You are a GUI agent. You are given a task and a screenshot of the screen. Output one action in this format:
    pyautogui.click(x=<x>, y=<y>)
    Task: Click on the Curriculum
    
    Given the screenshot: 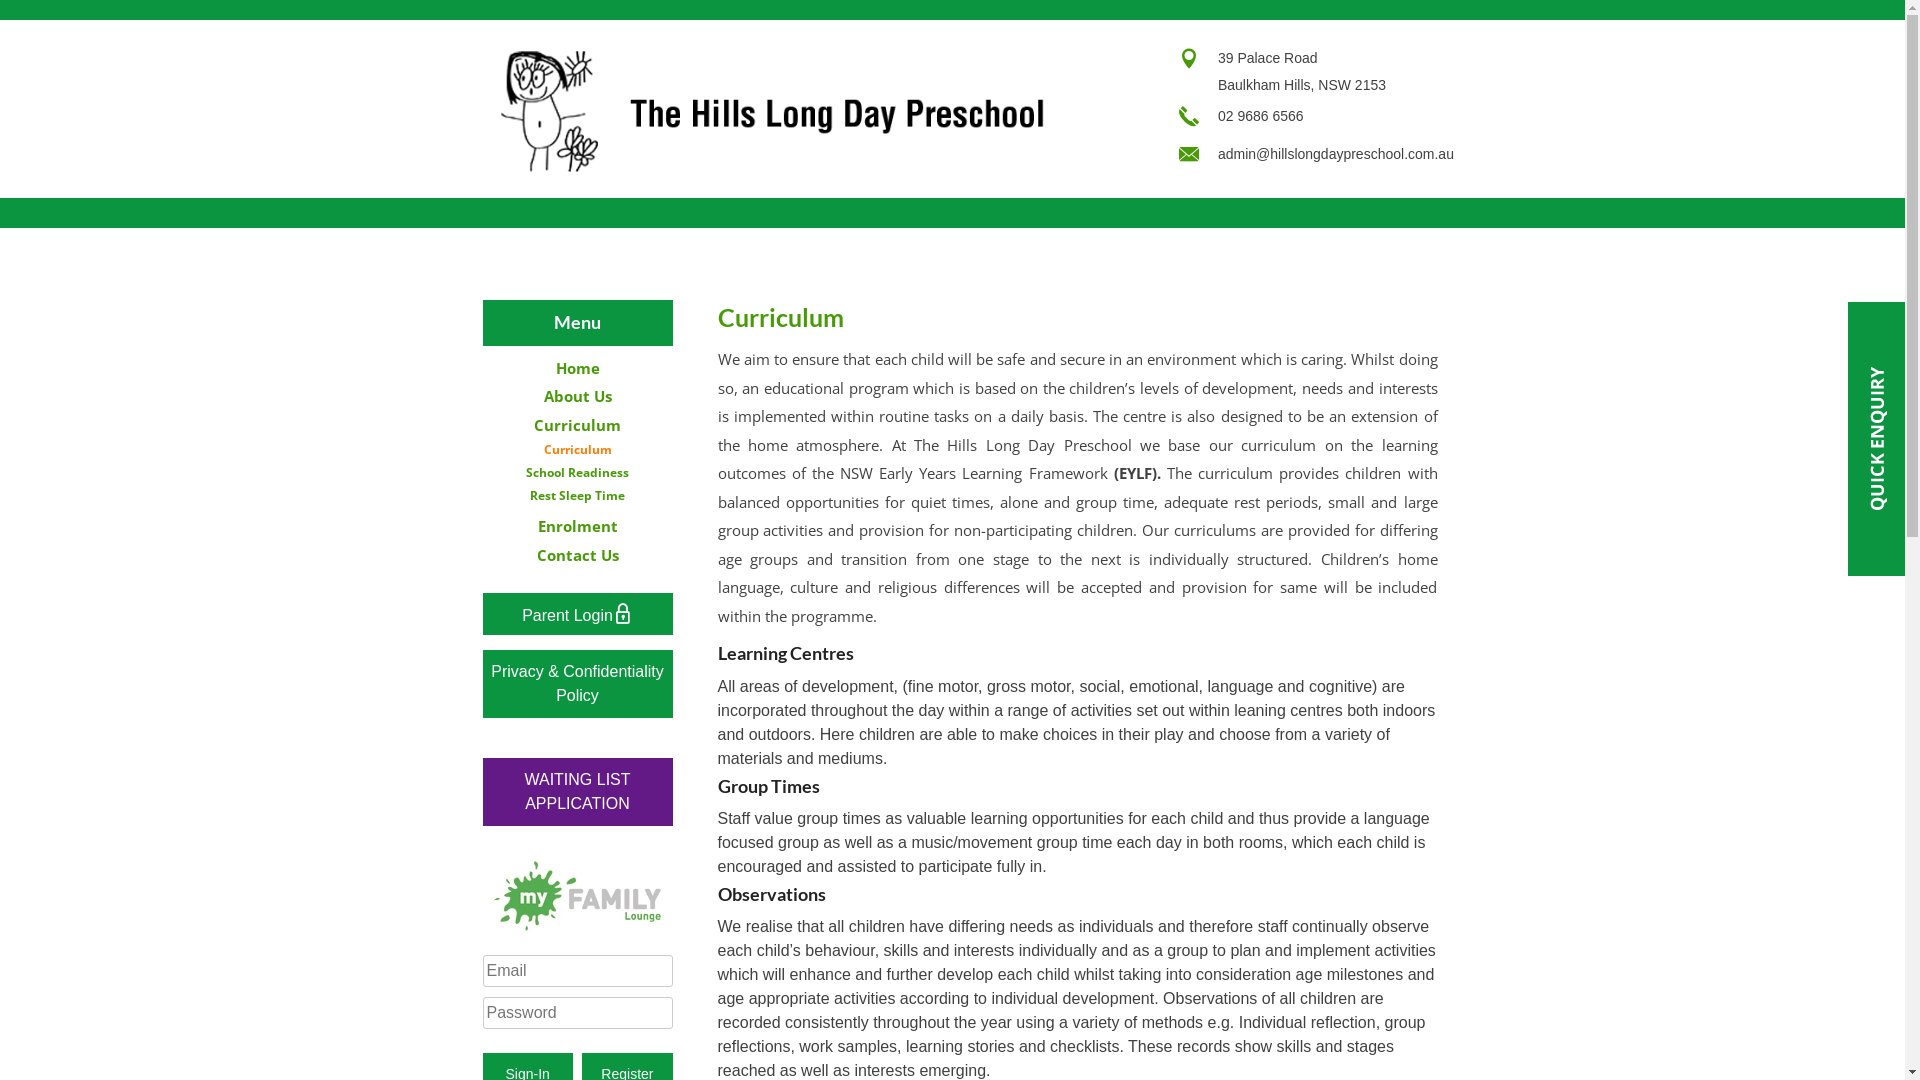 What is the action you would take?
    pyautogui.click(x=578, y=450)
    